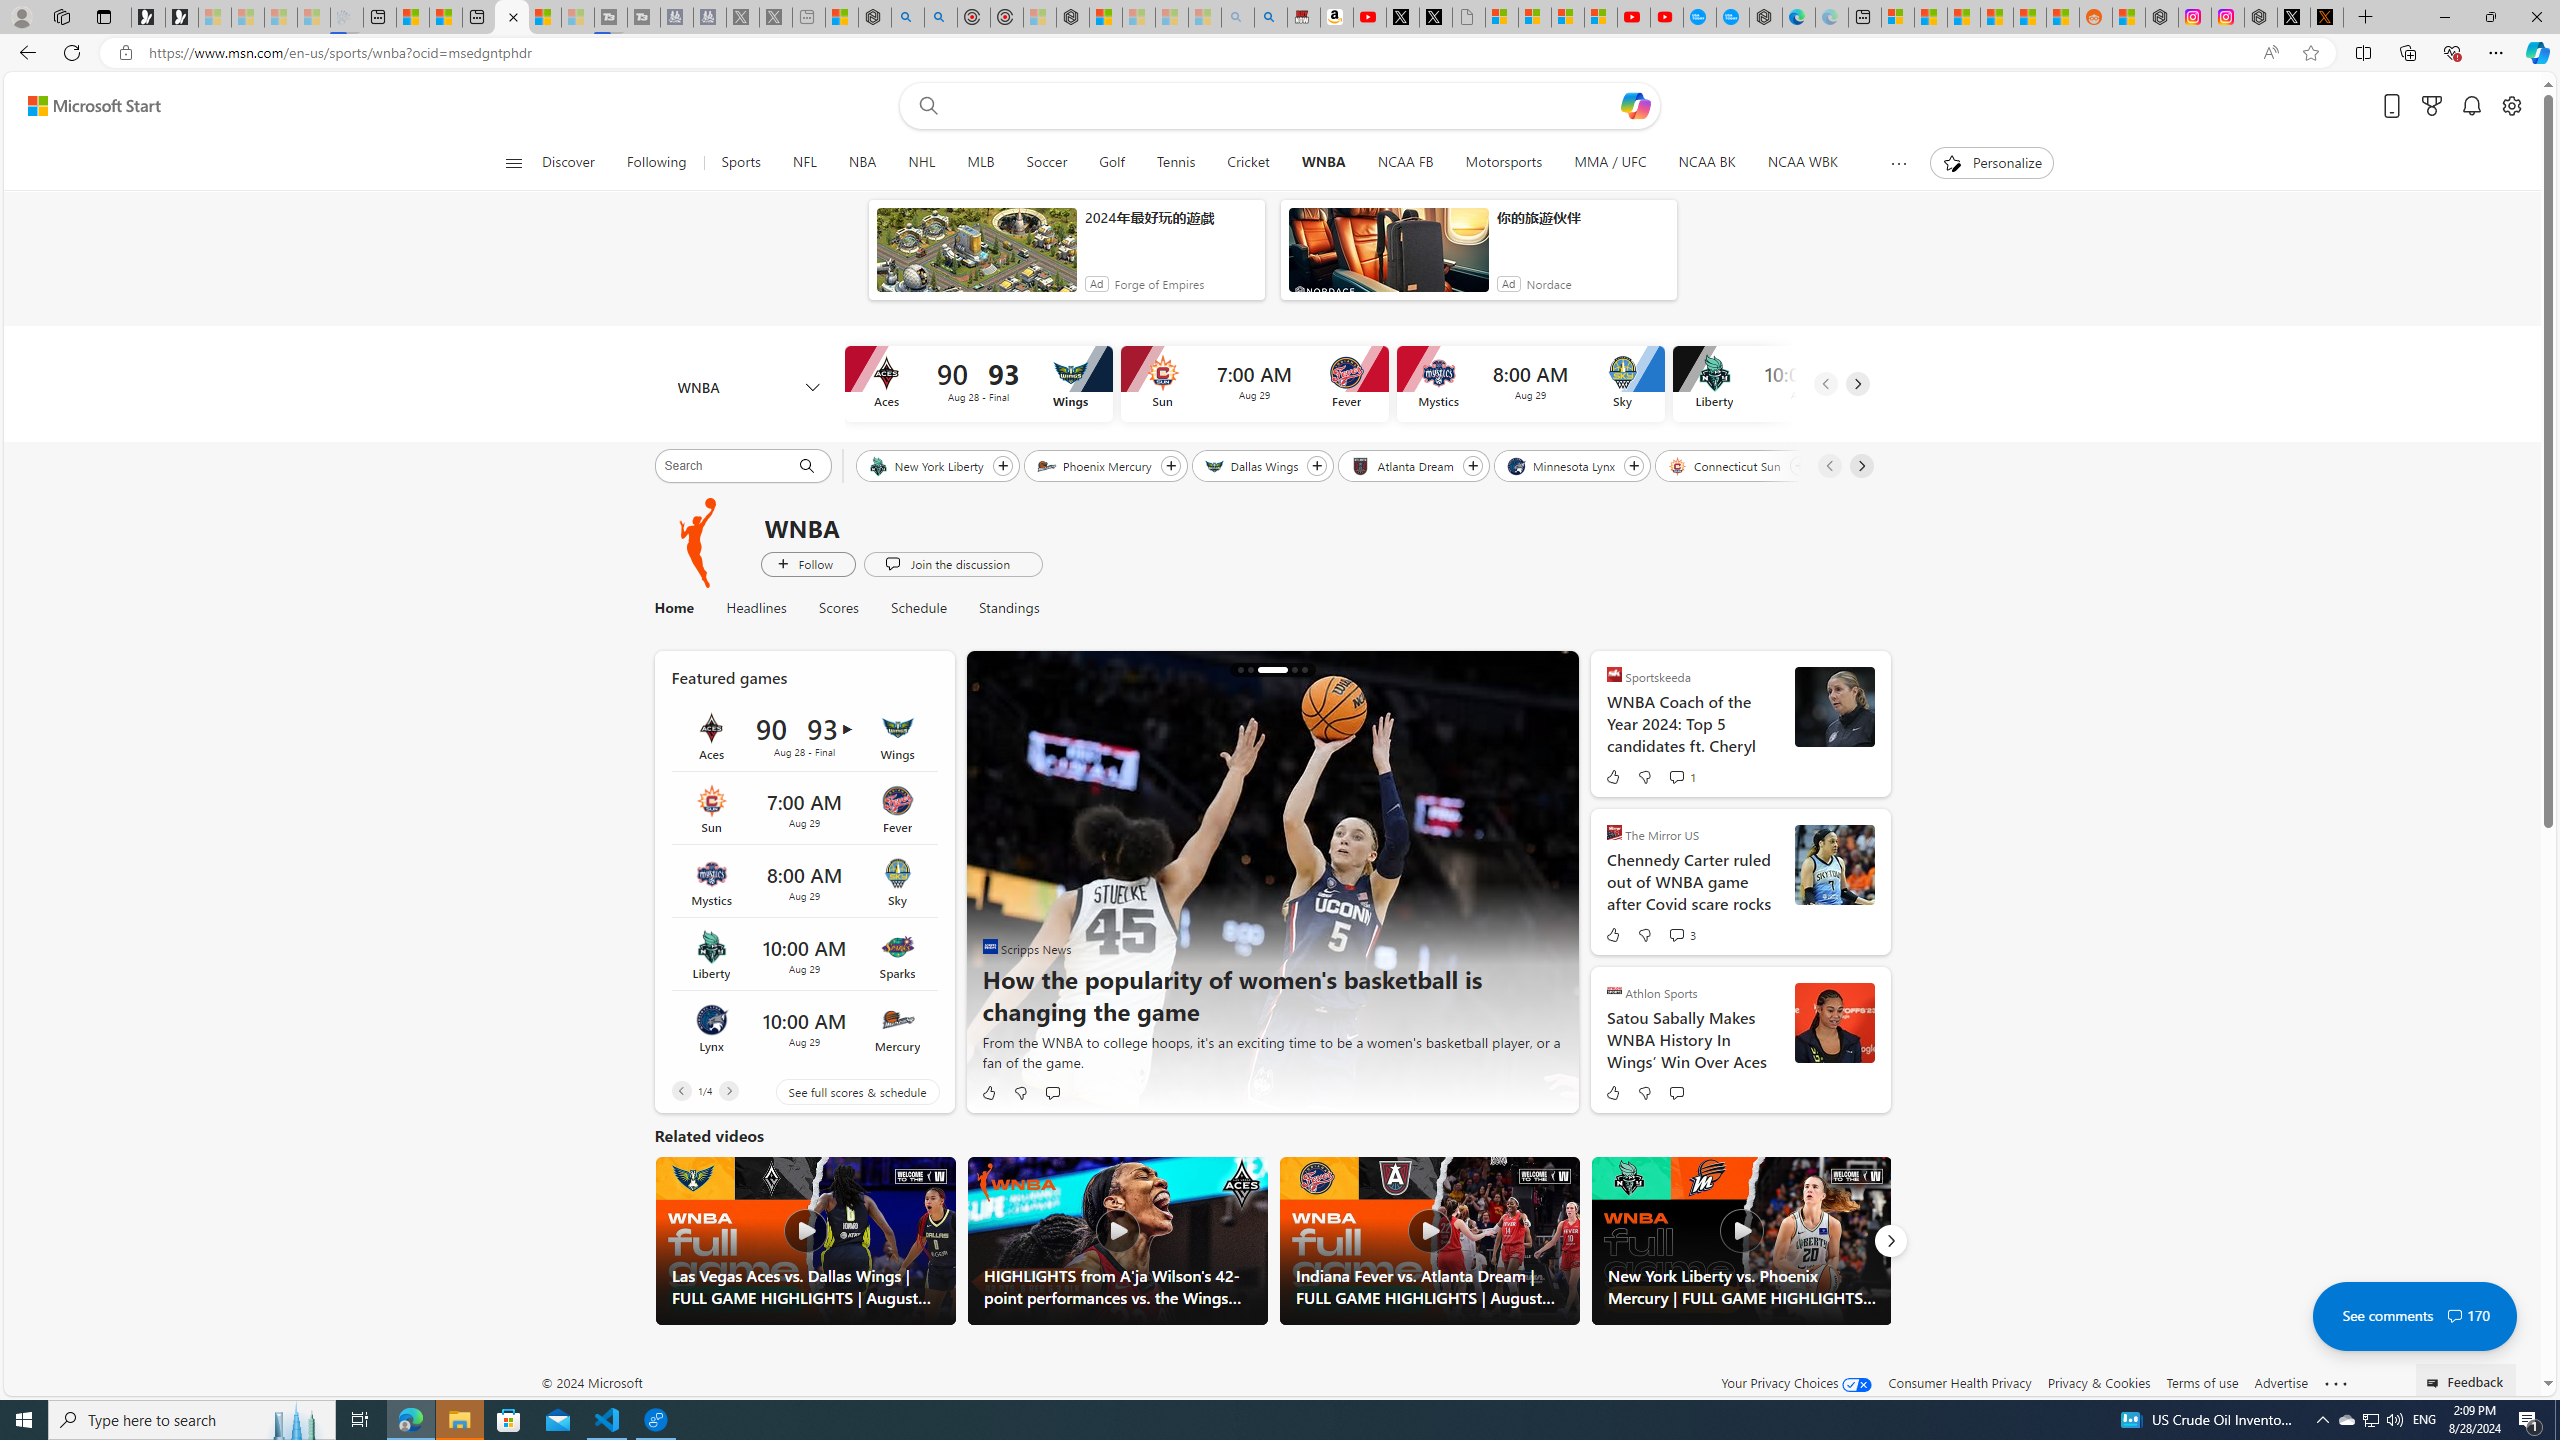 The image size is (2560, 1440). Describe the element at coordinates (808, 564) in the screenshot. I see `Follow WNBA 2024` at that location.